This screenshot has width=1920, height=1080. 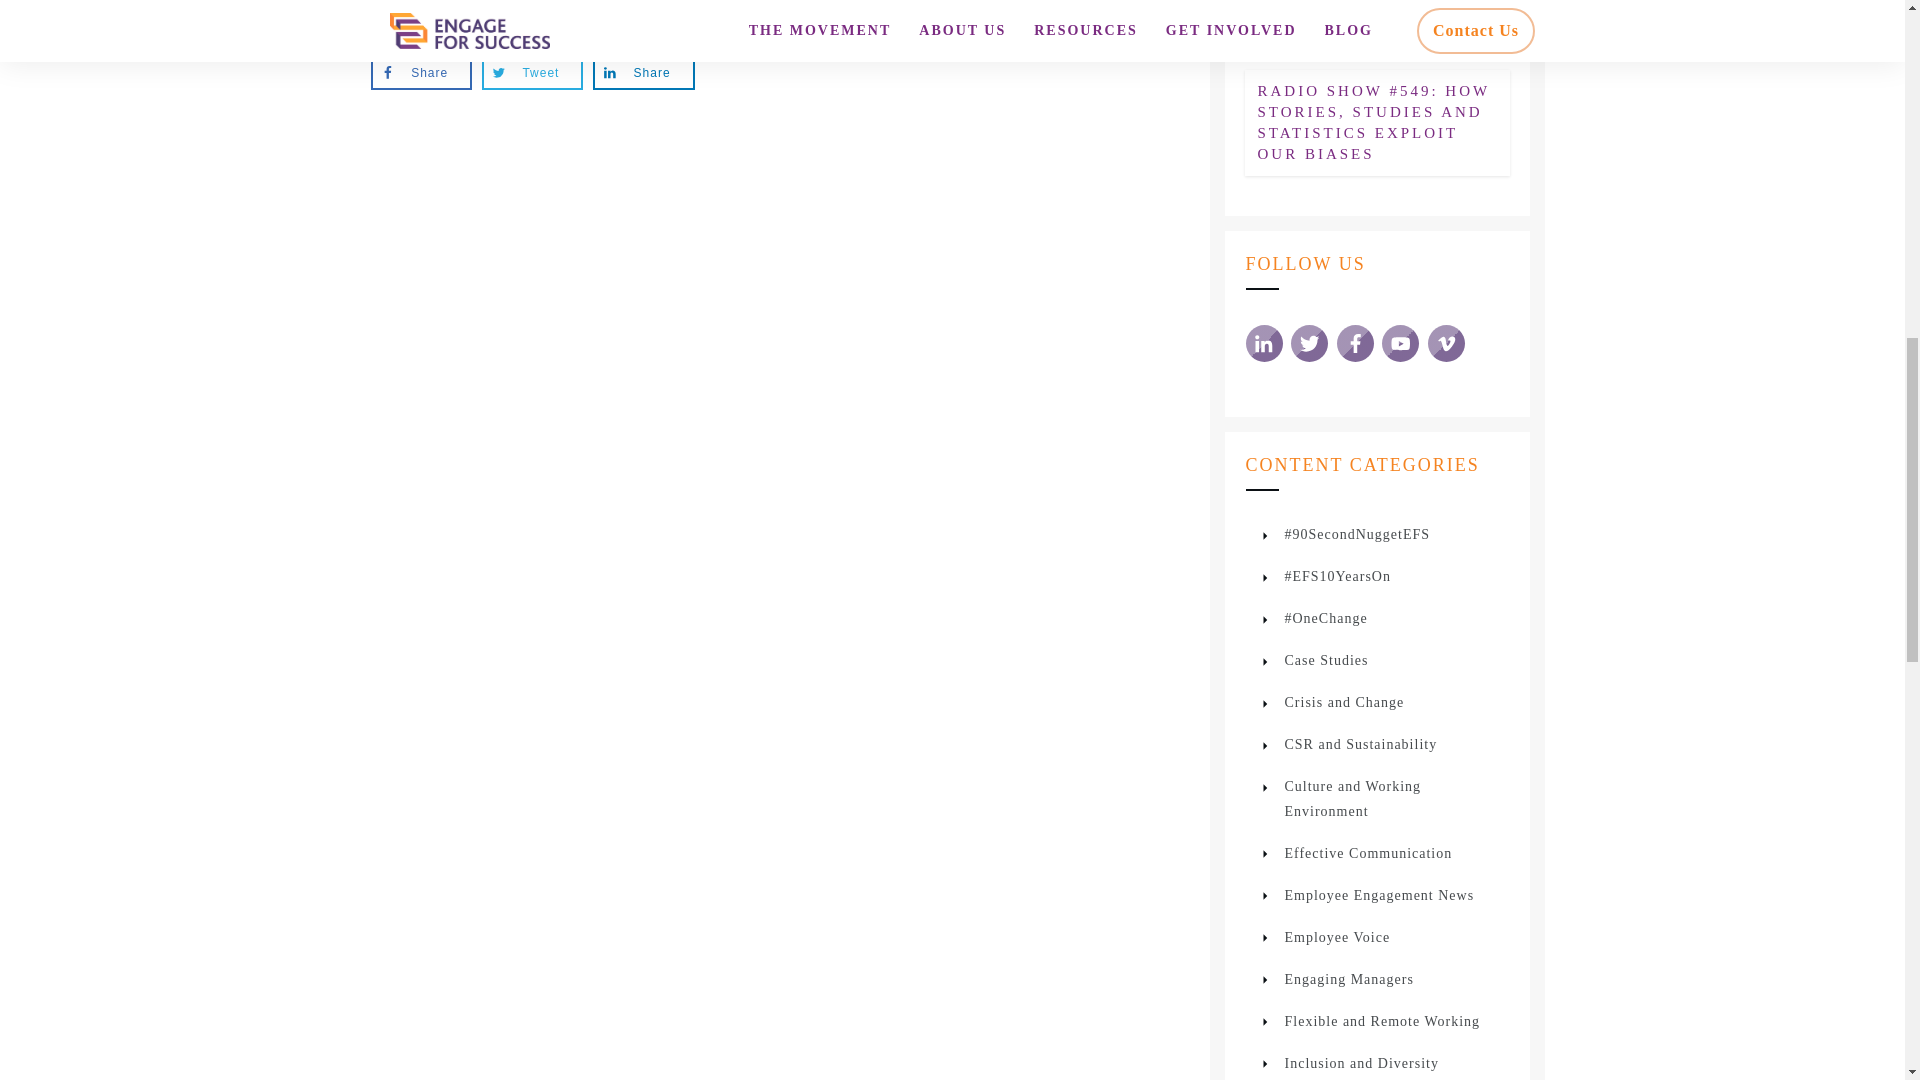 What do you see at coordinates (1396, 799) in the screenshot?
I see `Culture and Working Environment` at bounding box center [1396, 799].